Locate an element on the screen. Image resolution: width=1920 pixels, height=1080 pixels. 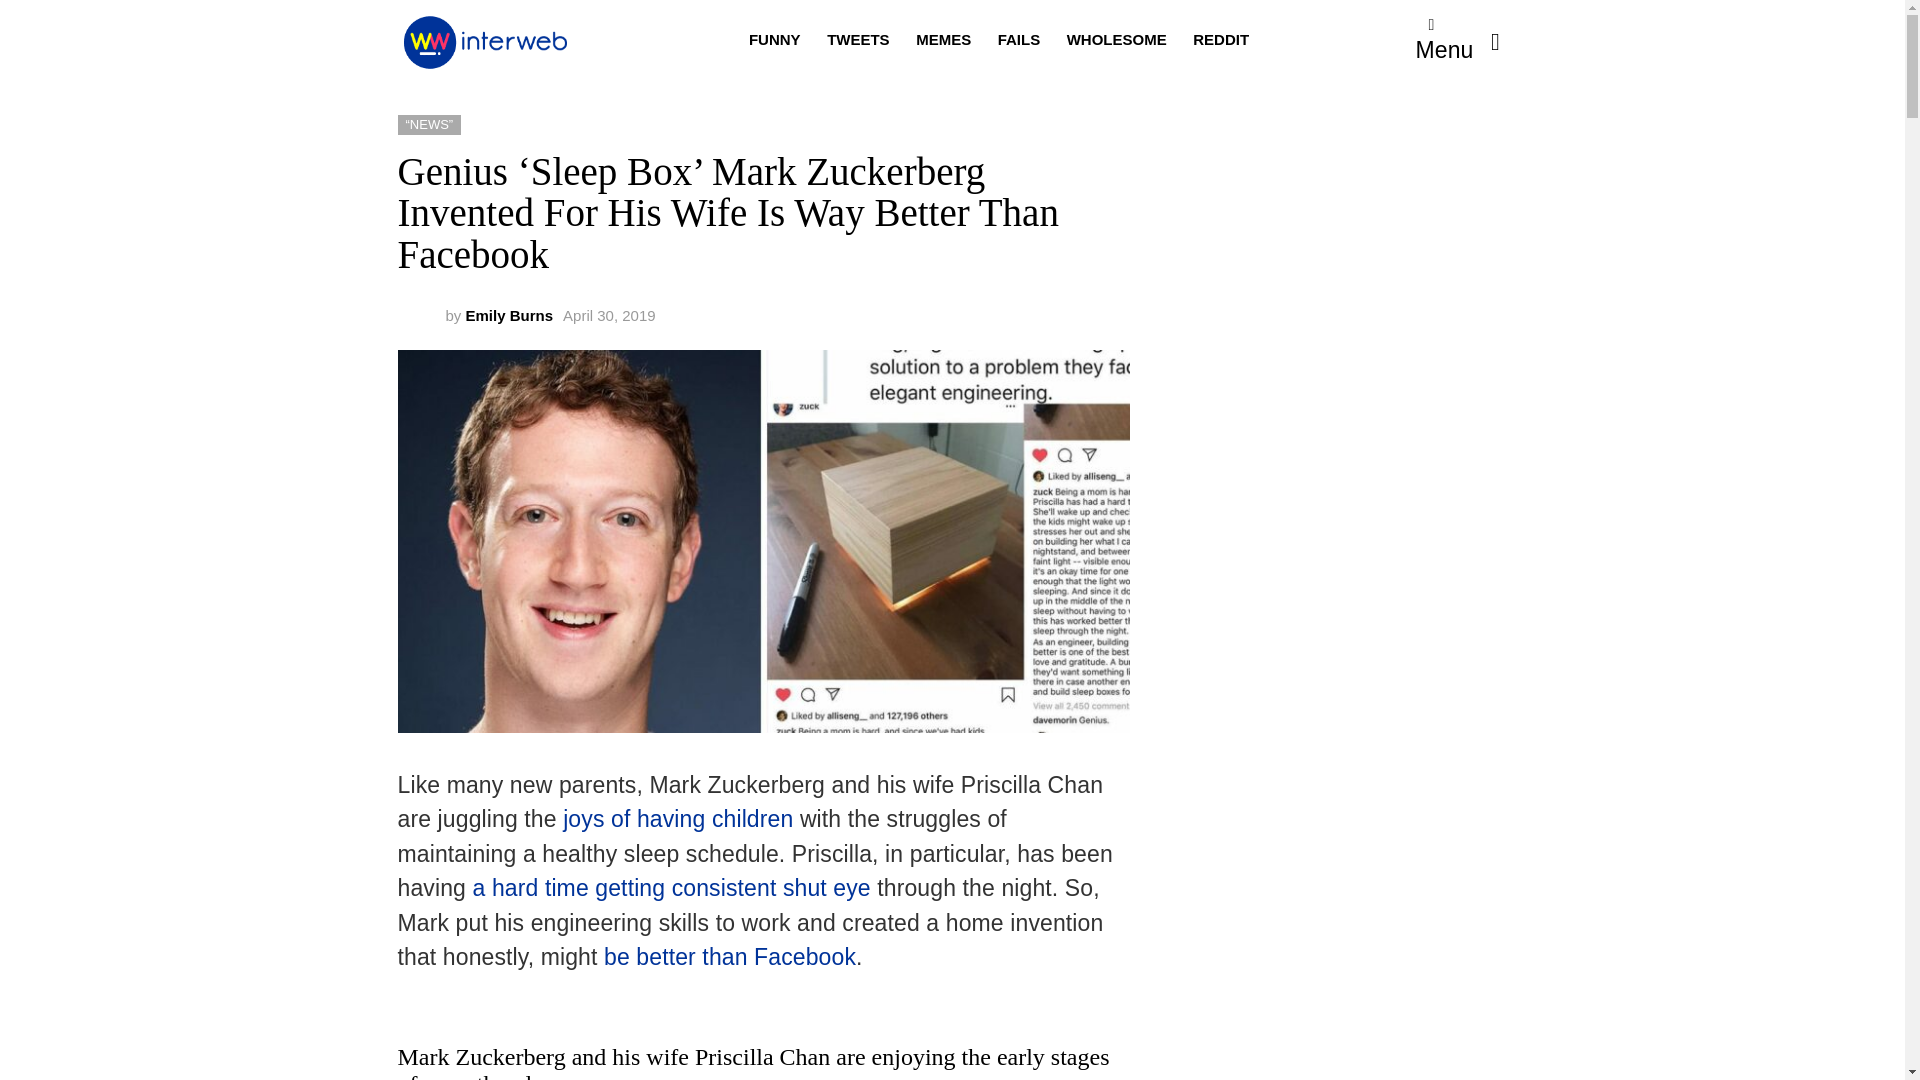
TWEETS is located at coordinates (858, 40).